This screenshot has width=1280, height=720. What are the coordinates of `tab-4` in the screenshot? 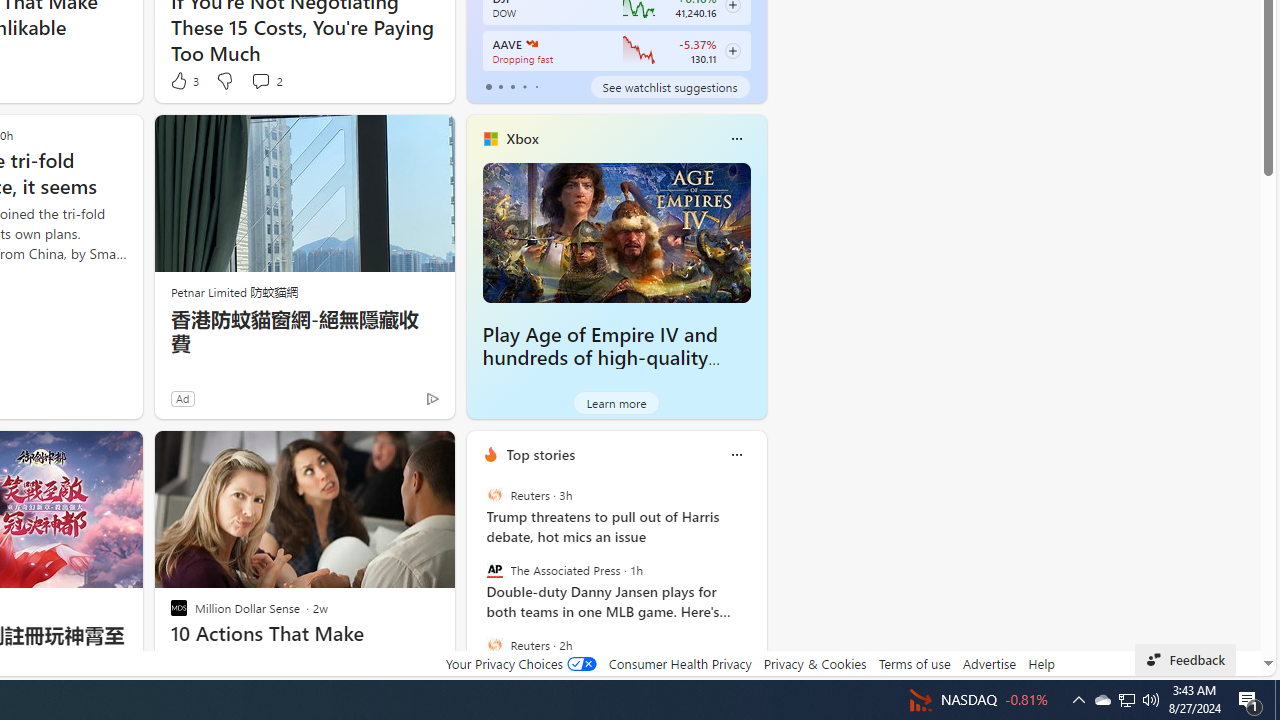 It's located at (536, 86).